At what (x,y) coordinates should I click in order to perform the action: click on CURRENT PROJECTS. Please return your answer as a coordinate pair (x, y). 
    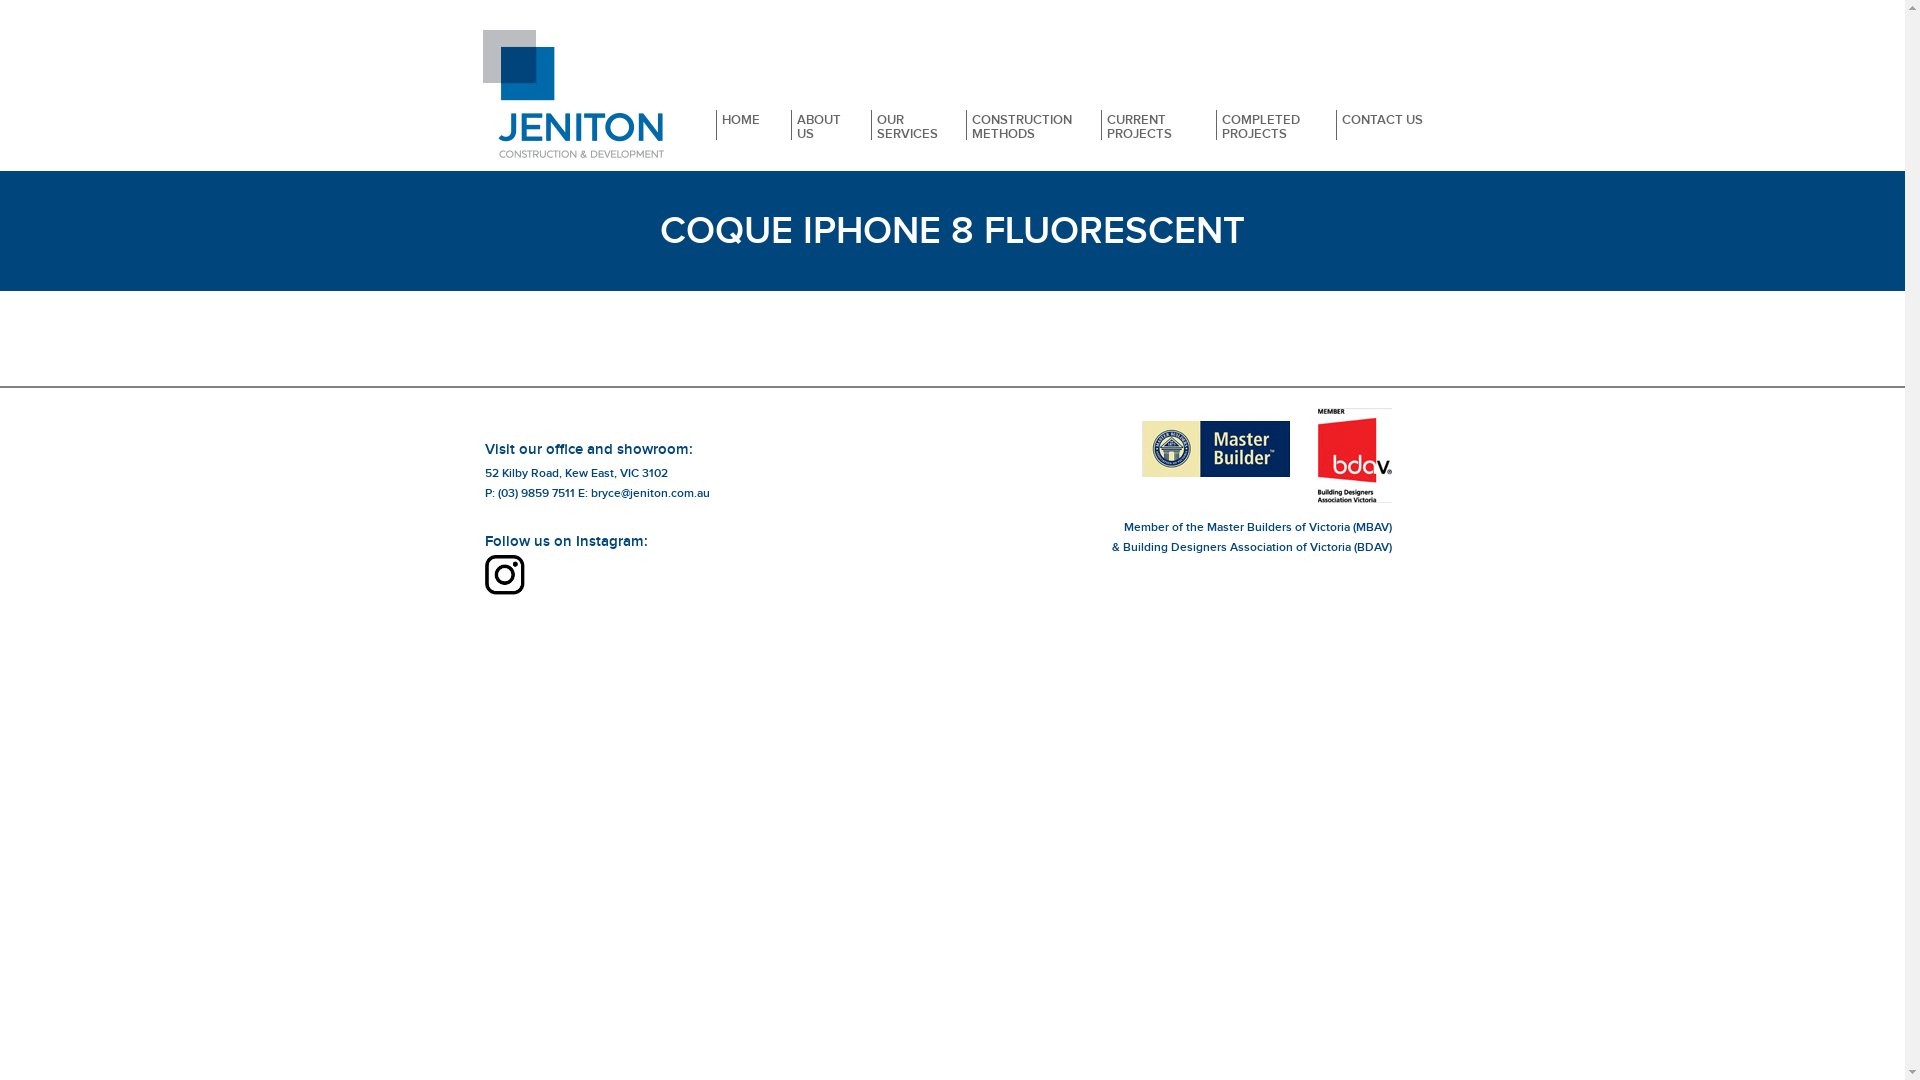
    Looking at the image, I should click on (1143, 118).